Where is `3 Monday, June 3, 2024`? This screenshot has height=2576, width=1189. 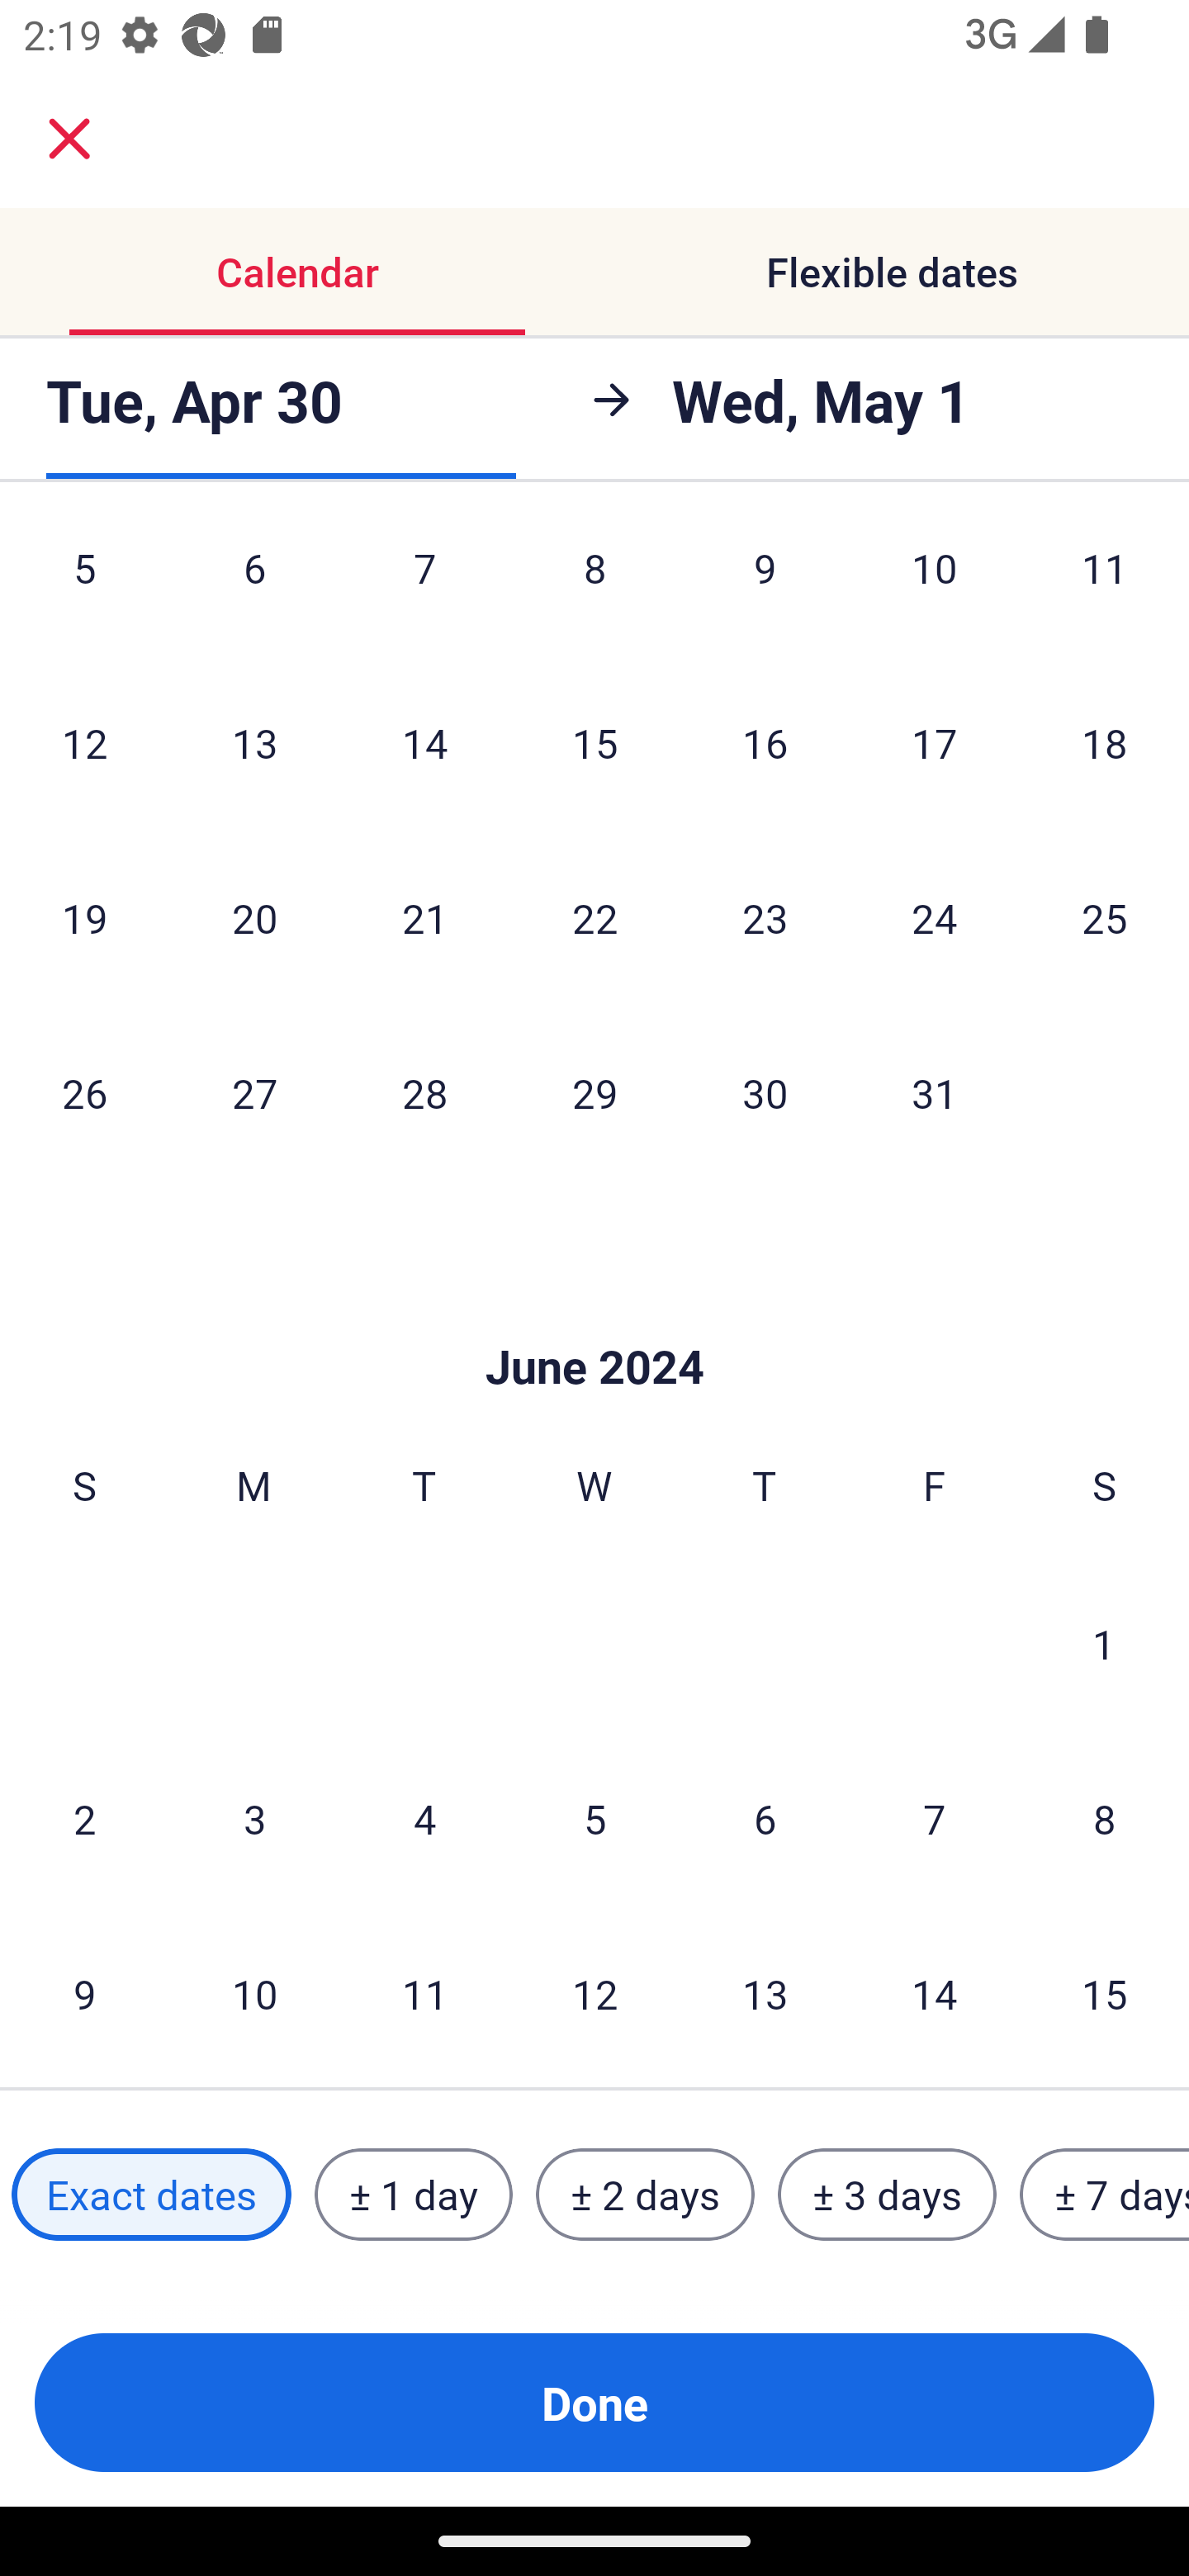 3 Monday, June 3, 2024 is located at coordinates (254, 1818).